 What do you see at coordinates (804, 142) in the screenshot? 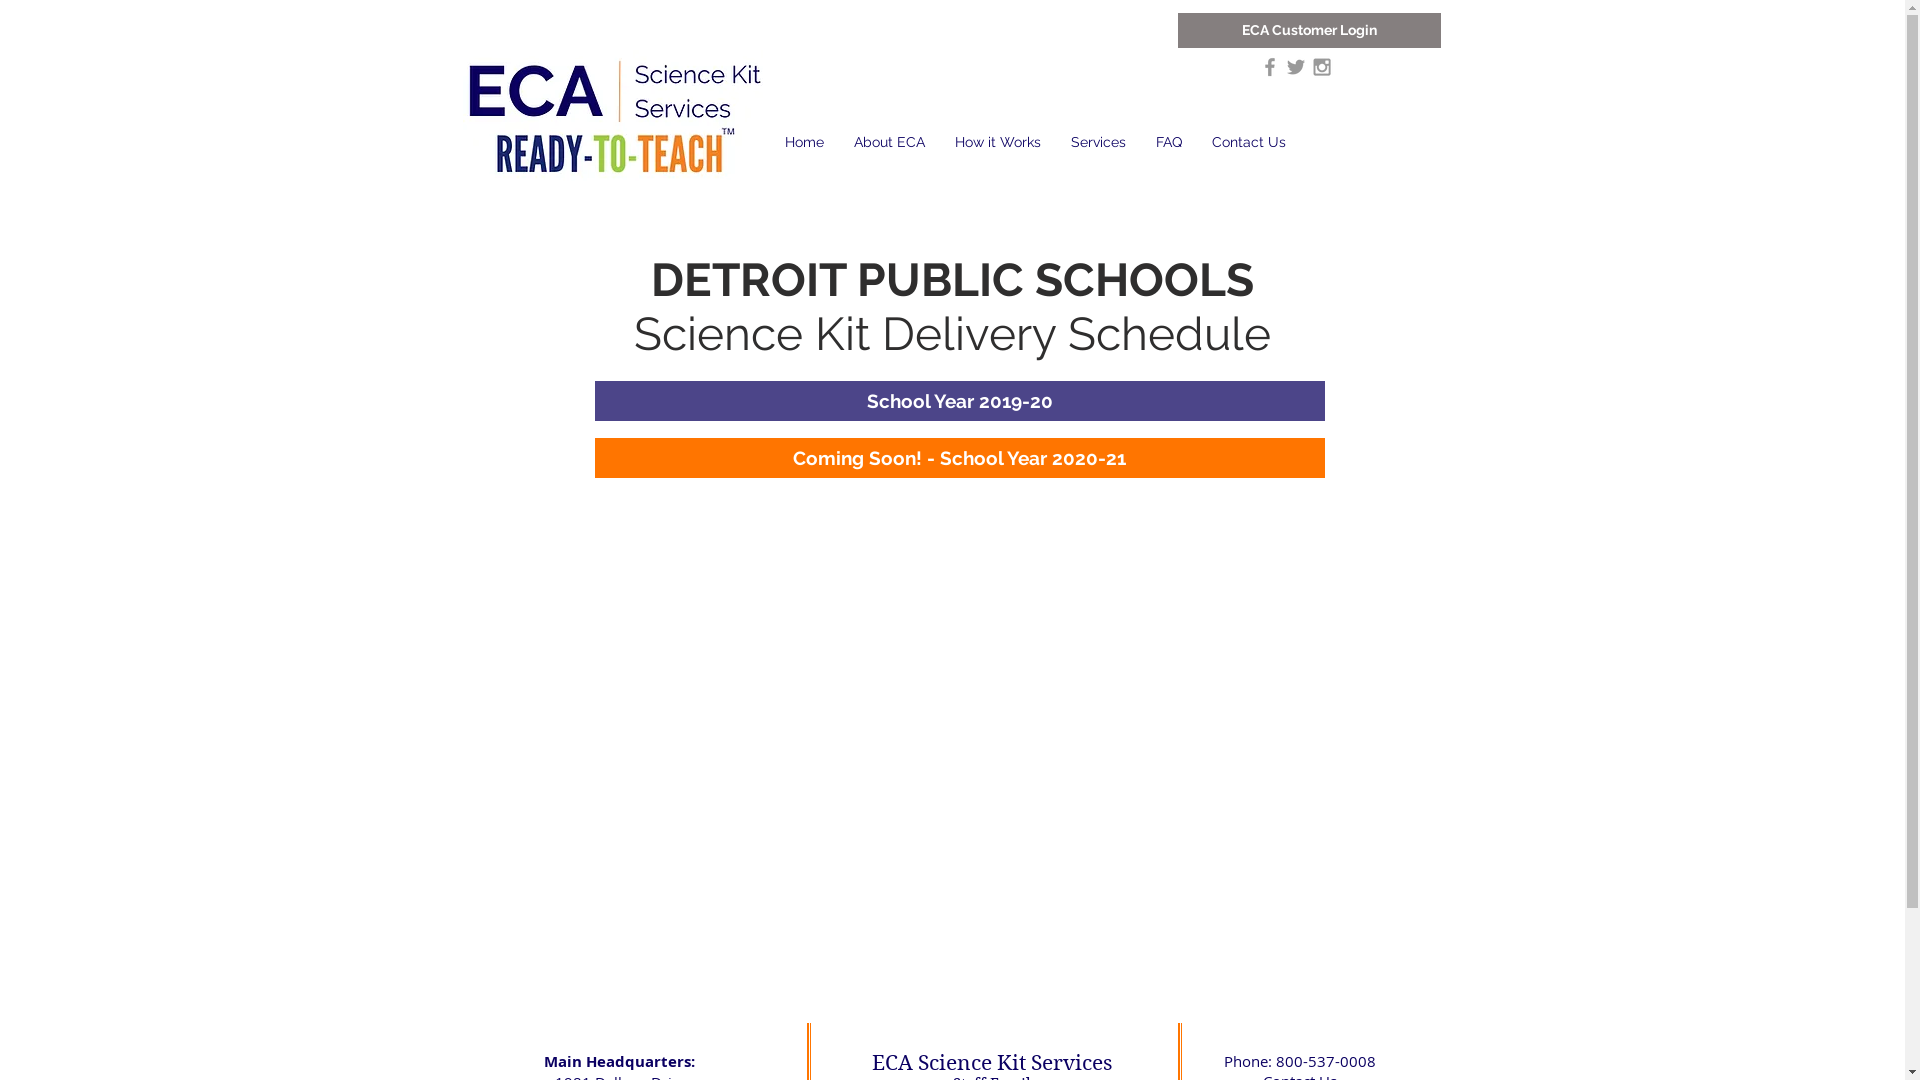
I see `Home` at bounding box center [804, 142].